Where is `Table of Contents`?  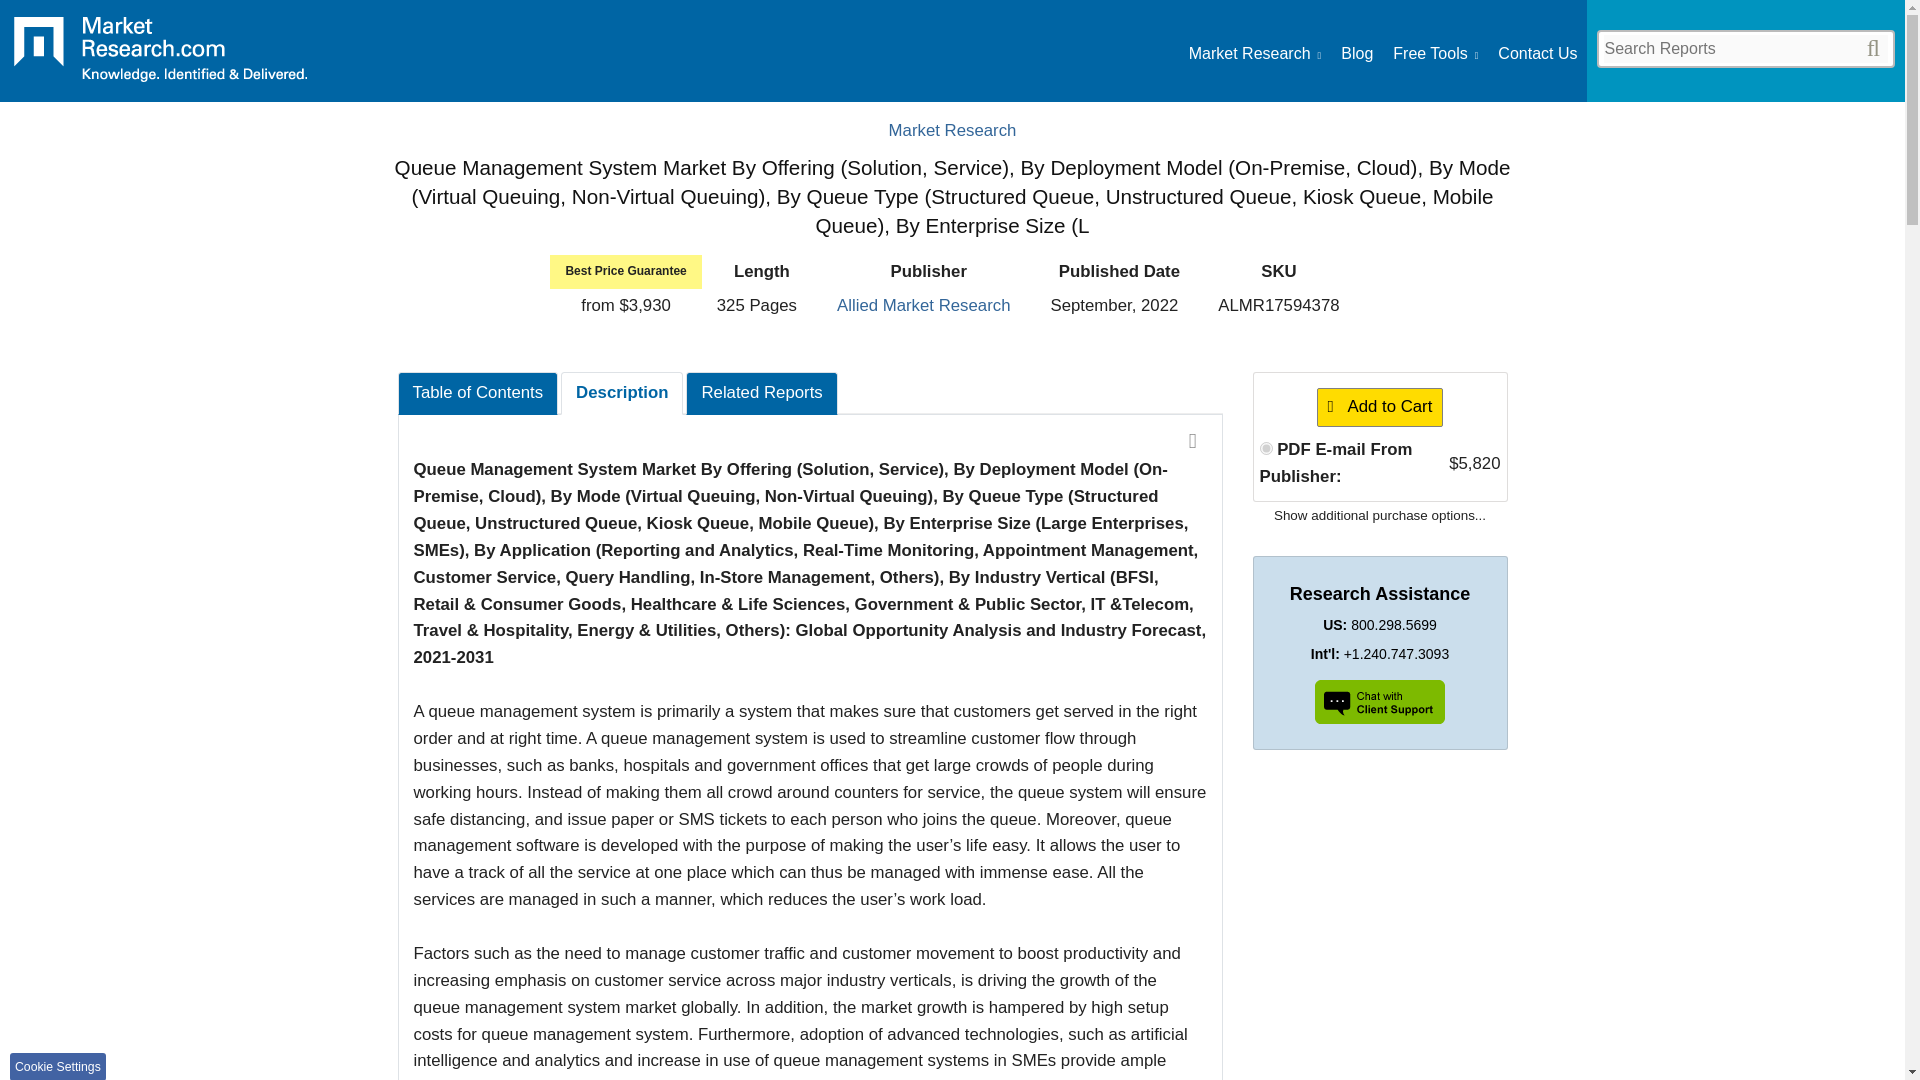 Table of Contents is located at coordinates (478, 392).